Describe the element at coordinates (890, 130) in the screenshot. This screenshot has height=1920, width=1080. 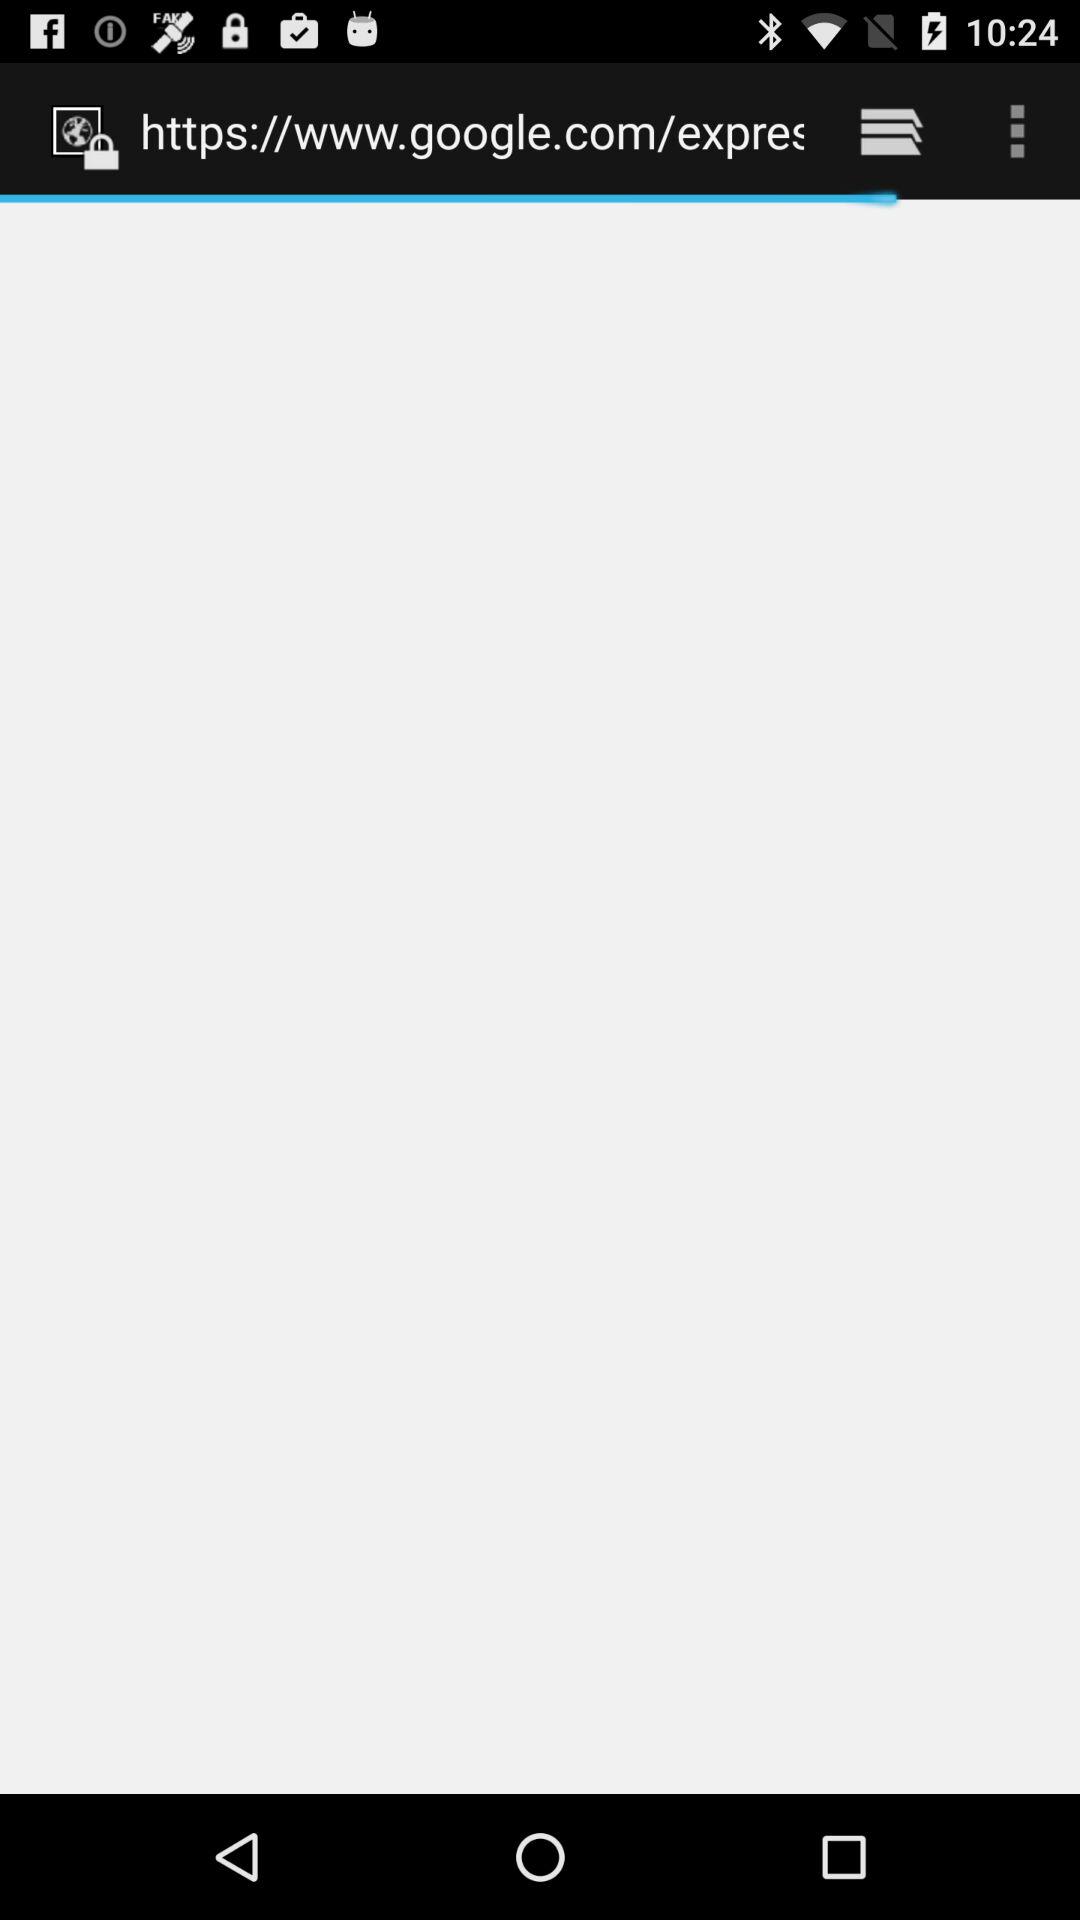
I see `launch the item to the right of the https www google icon` at that location.